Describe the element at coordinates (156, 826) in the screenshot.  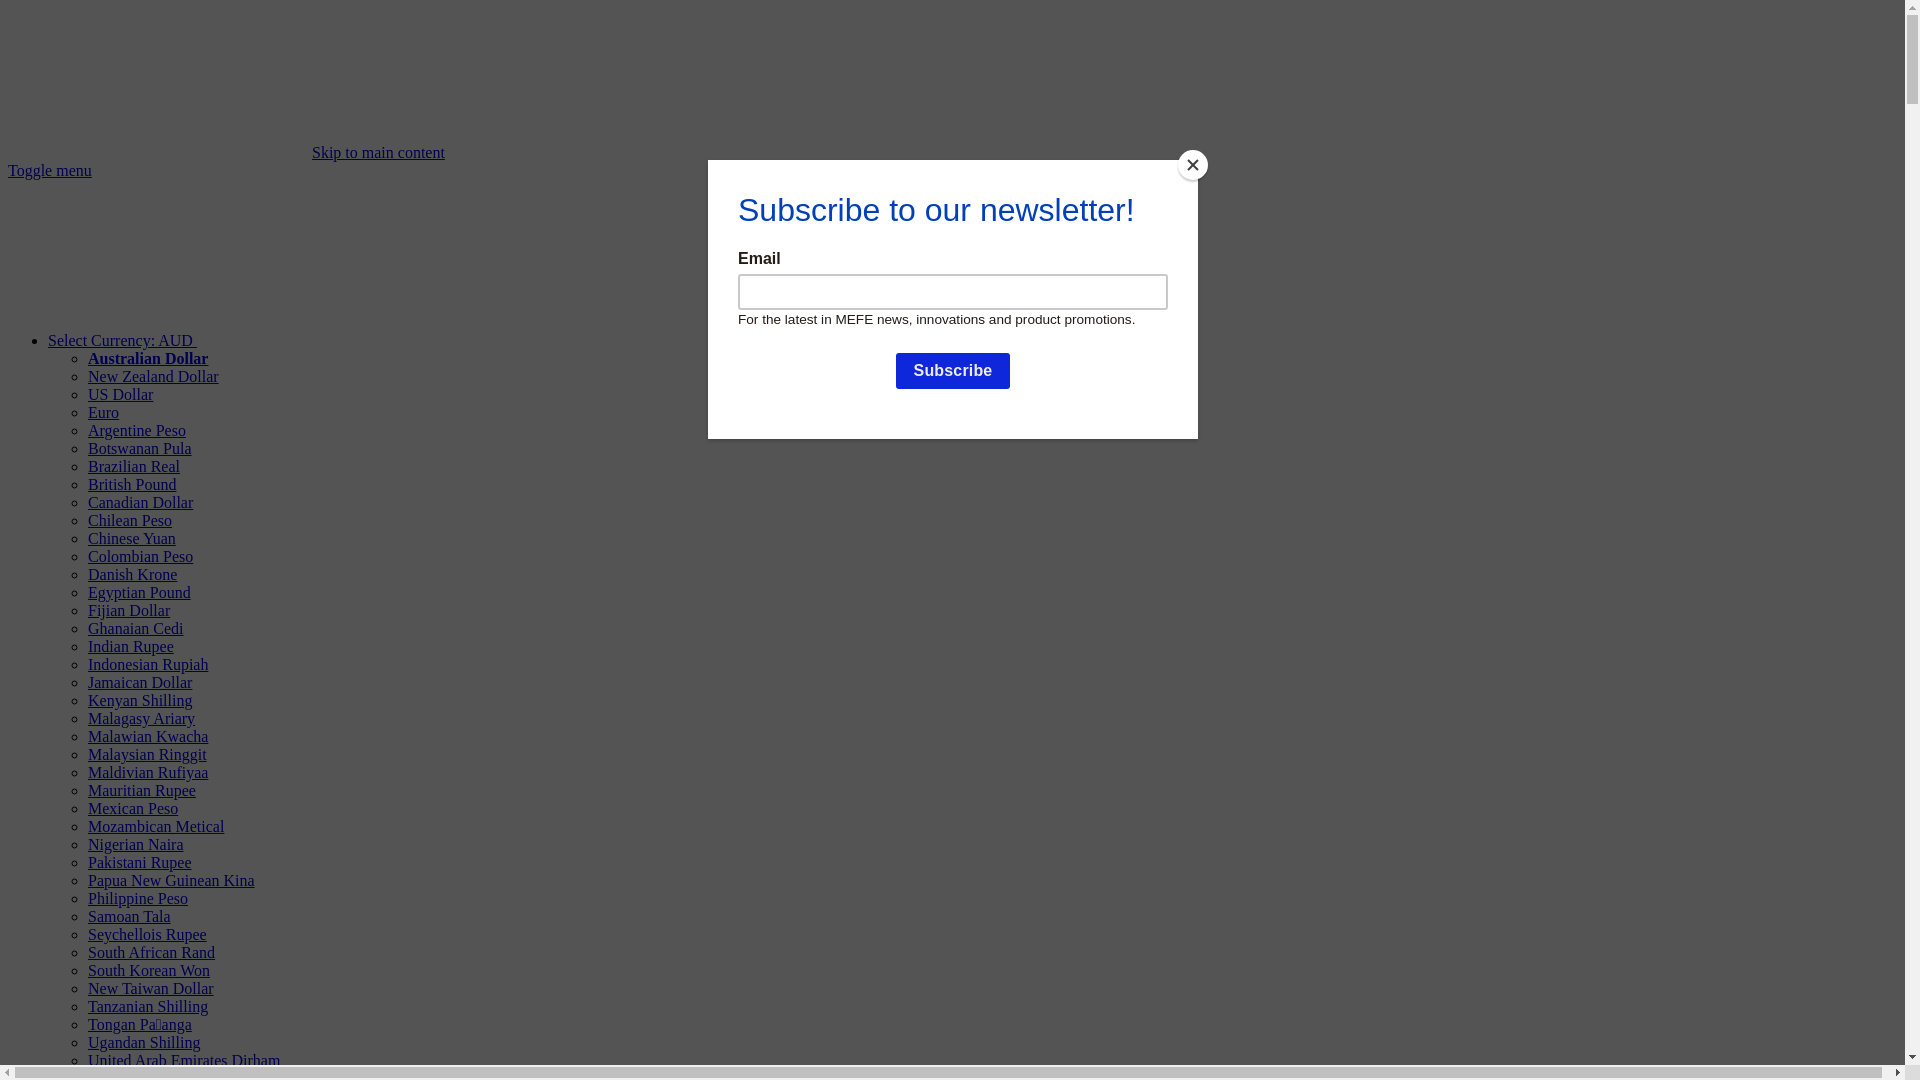
I see `Mozambican Metical` at that location.